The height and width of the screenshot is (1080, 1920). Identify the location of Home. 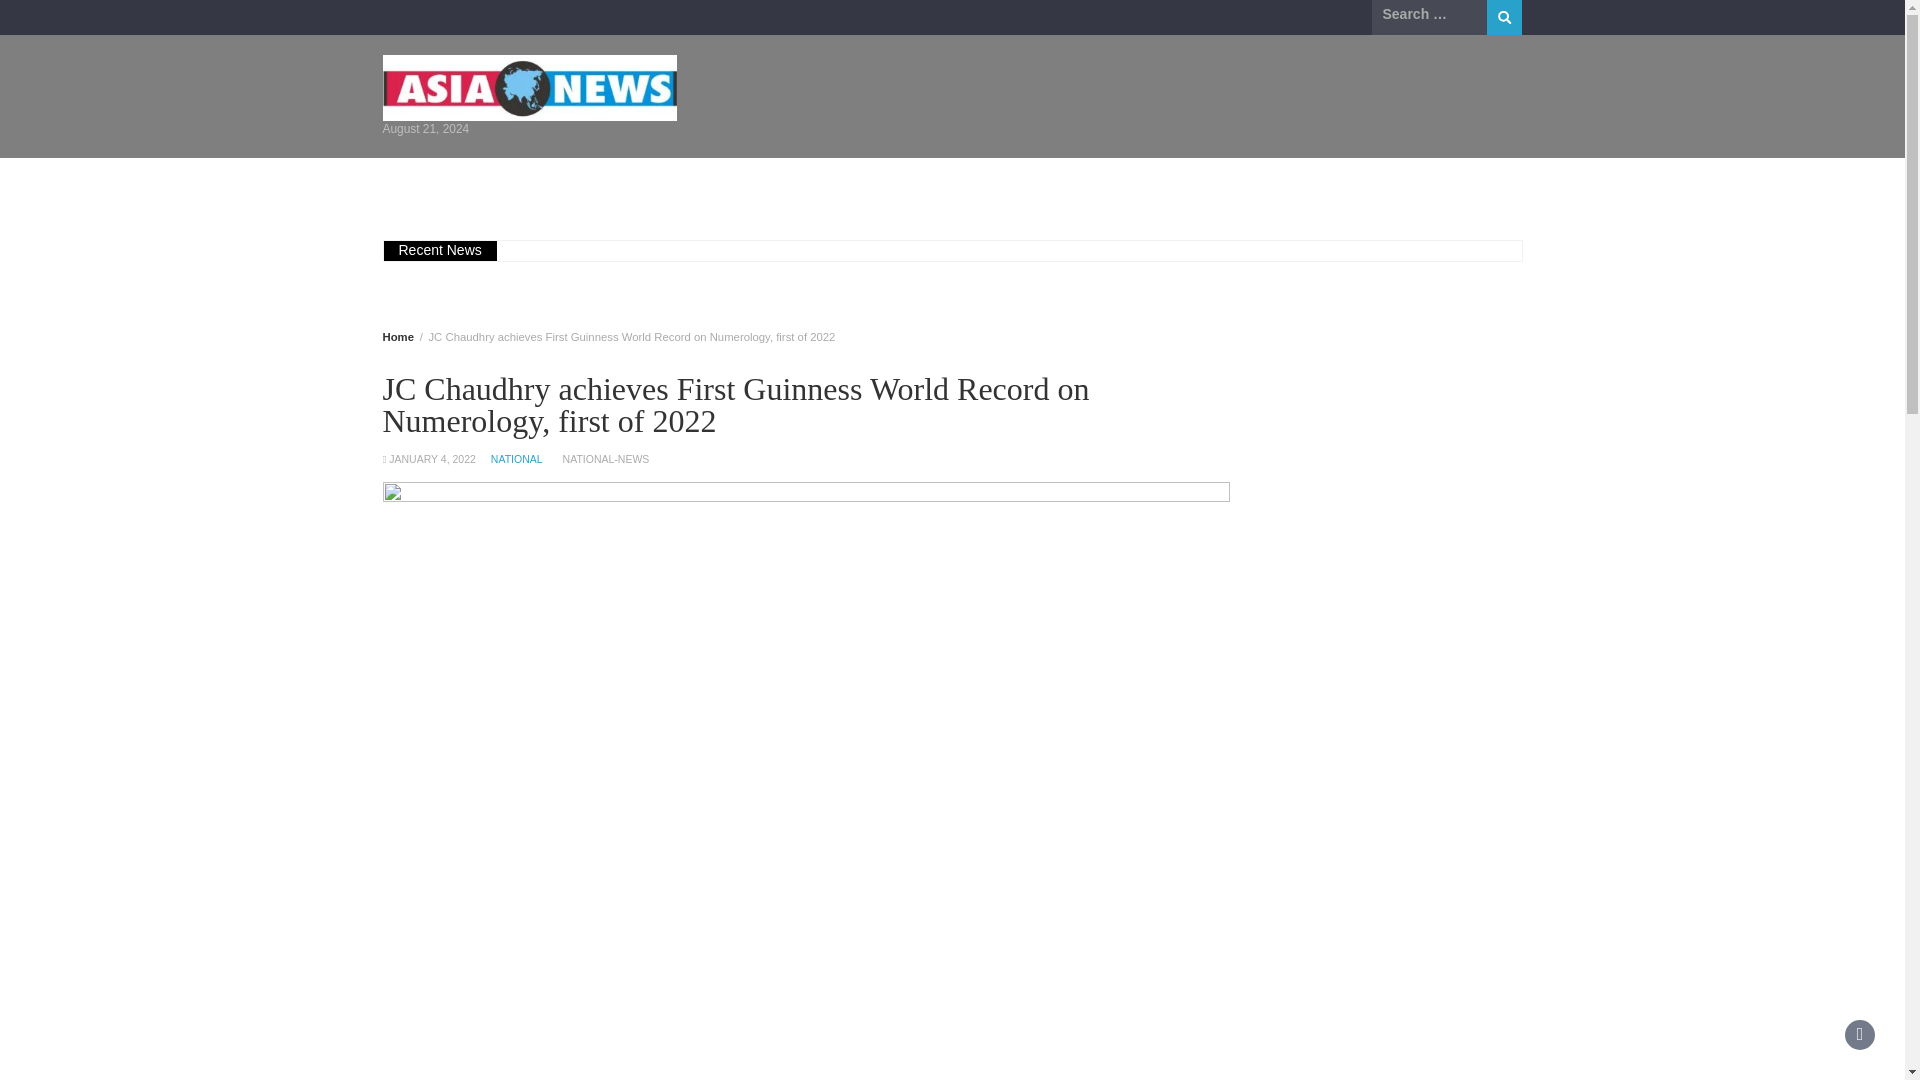
(426, 184).